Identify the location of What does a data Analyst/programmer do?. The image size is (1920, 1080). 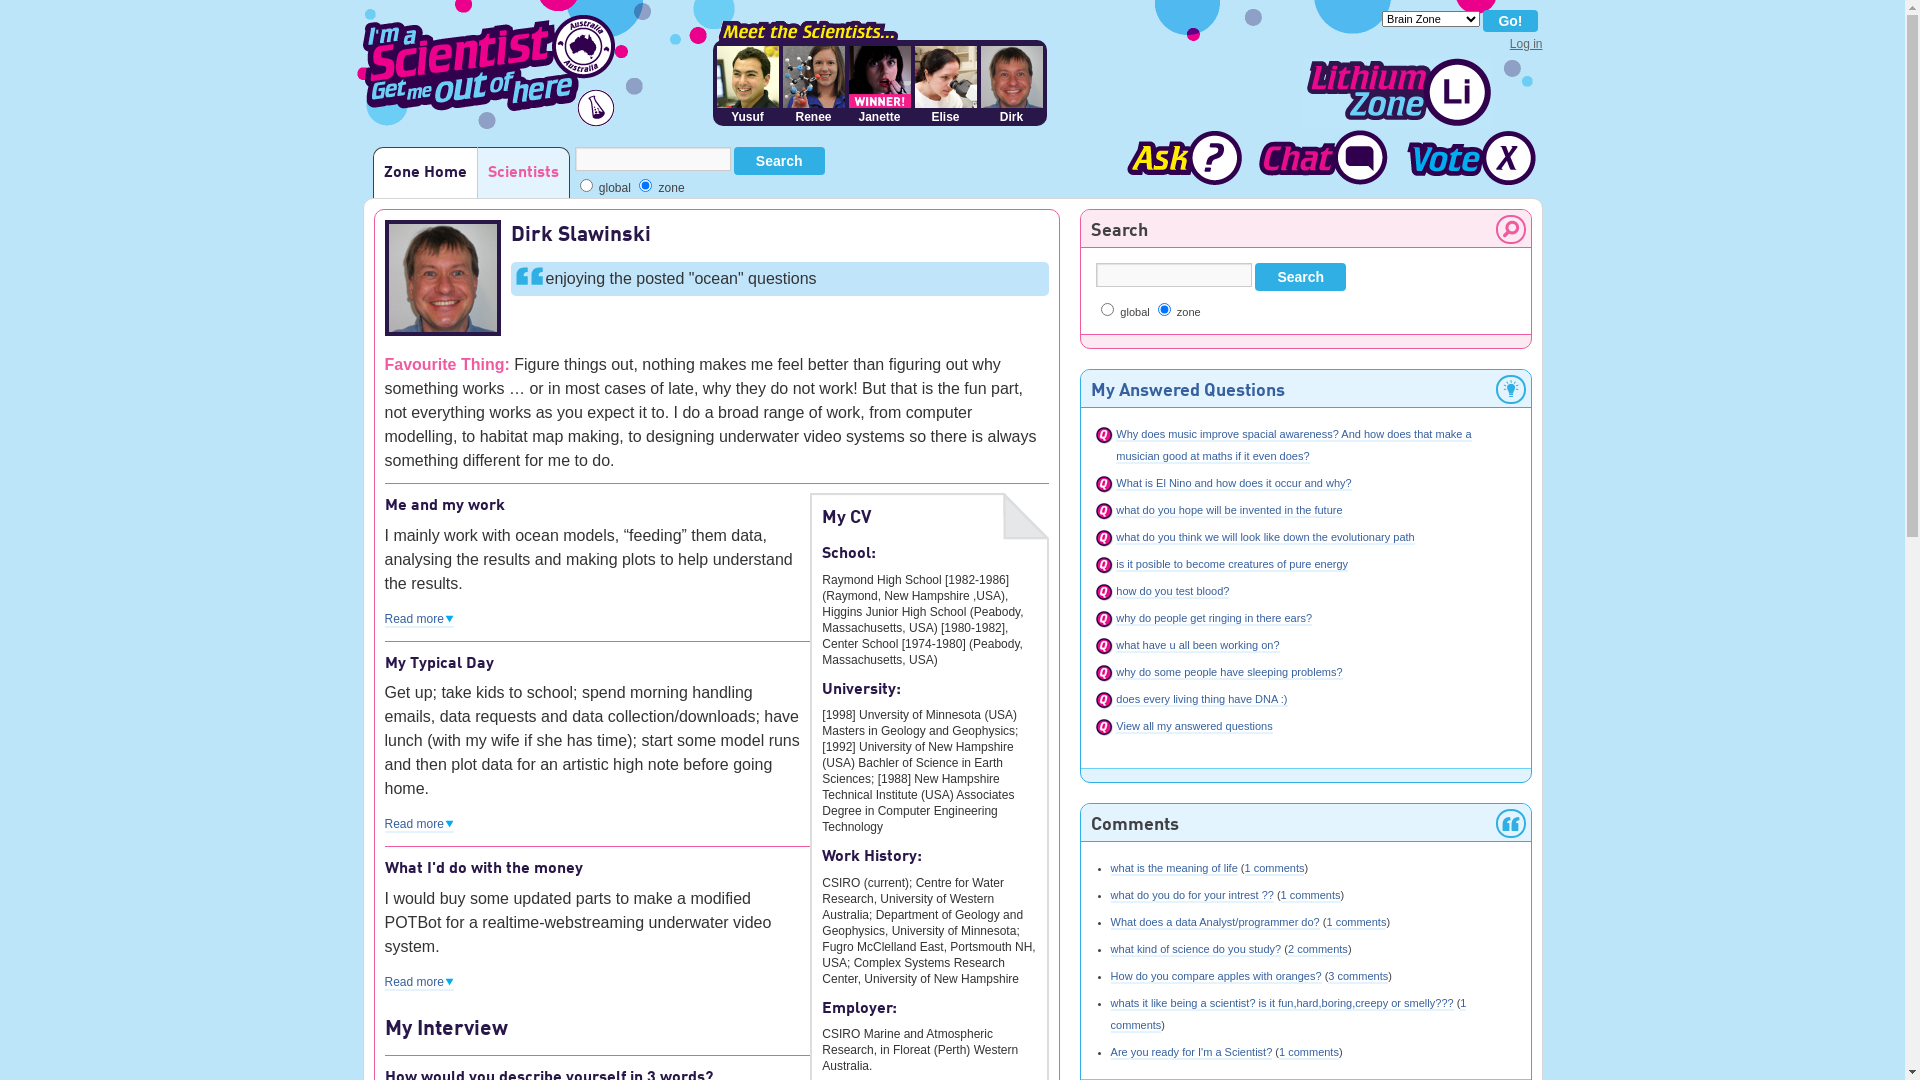
(1216, 923).